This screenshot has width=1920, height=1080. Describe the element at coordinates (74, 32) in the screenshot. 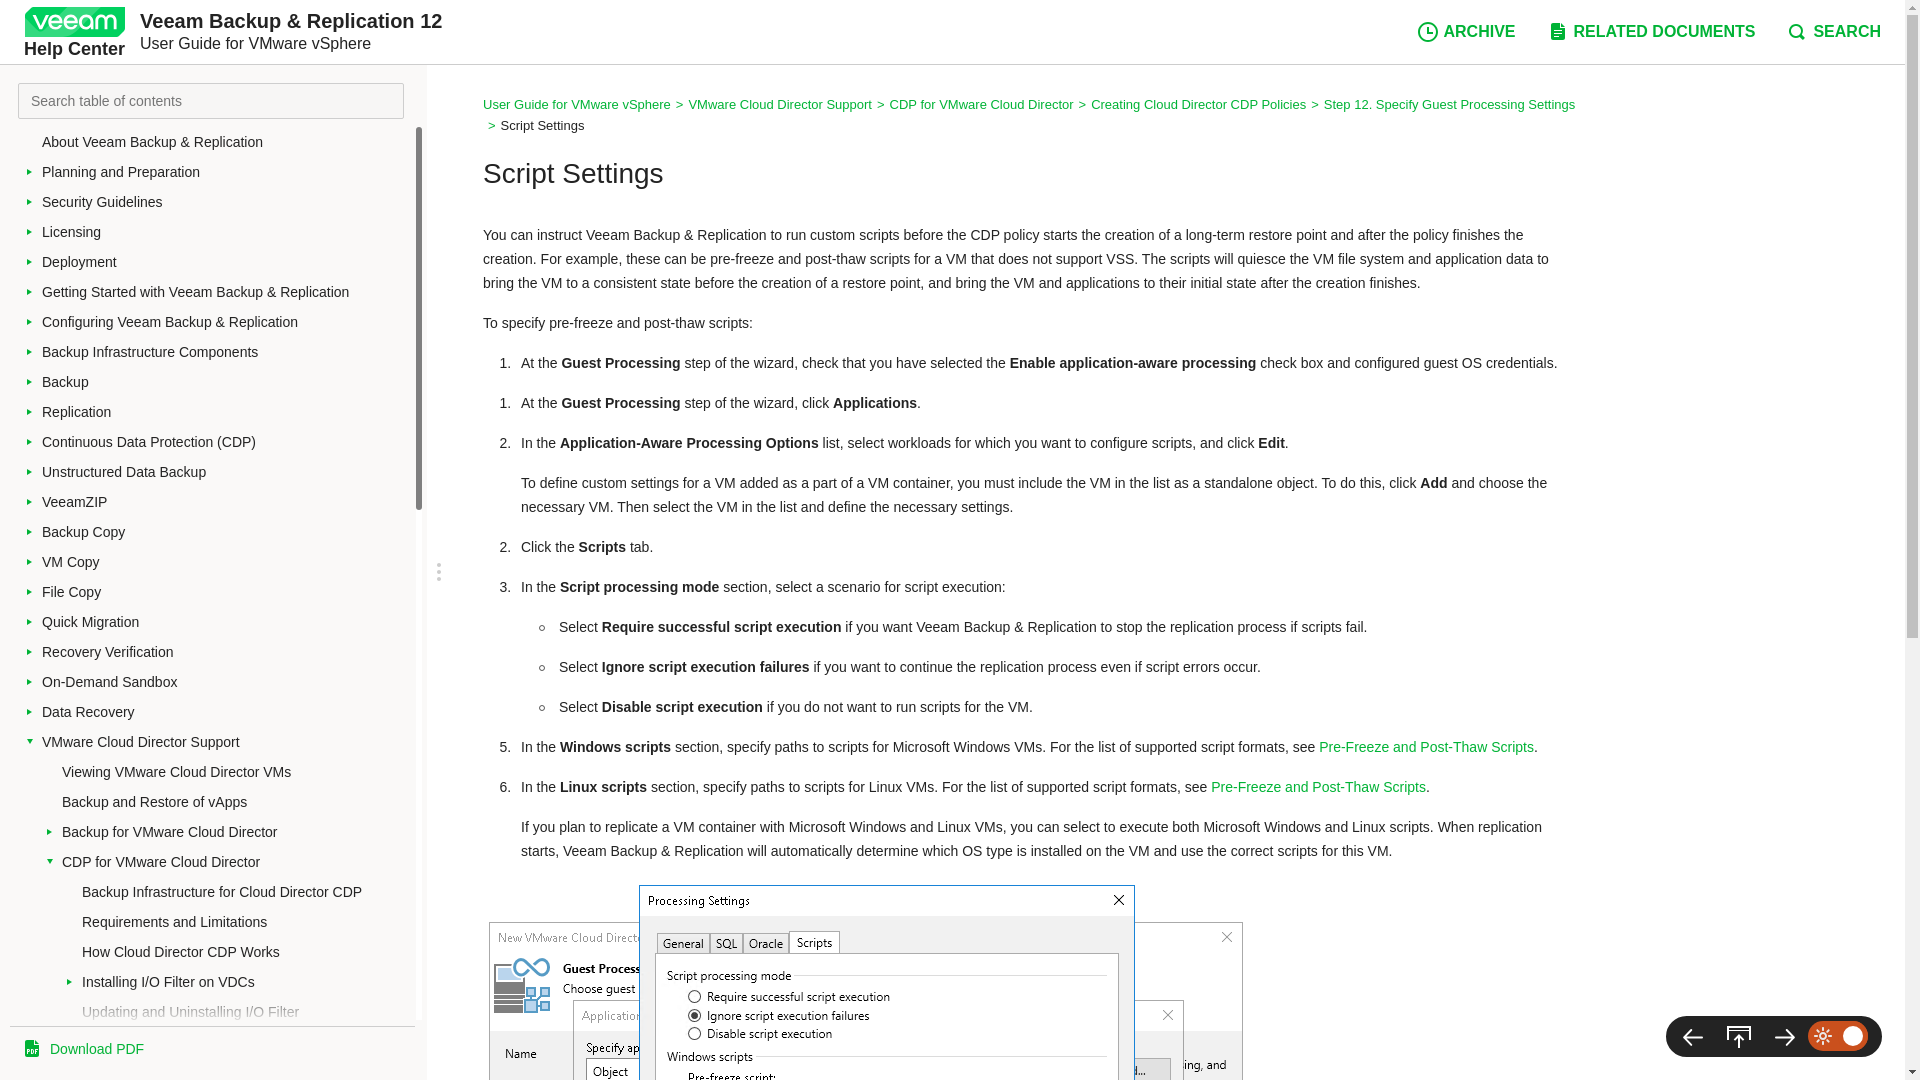

I see `Help Center` at that location.